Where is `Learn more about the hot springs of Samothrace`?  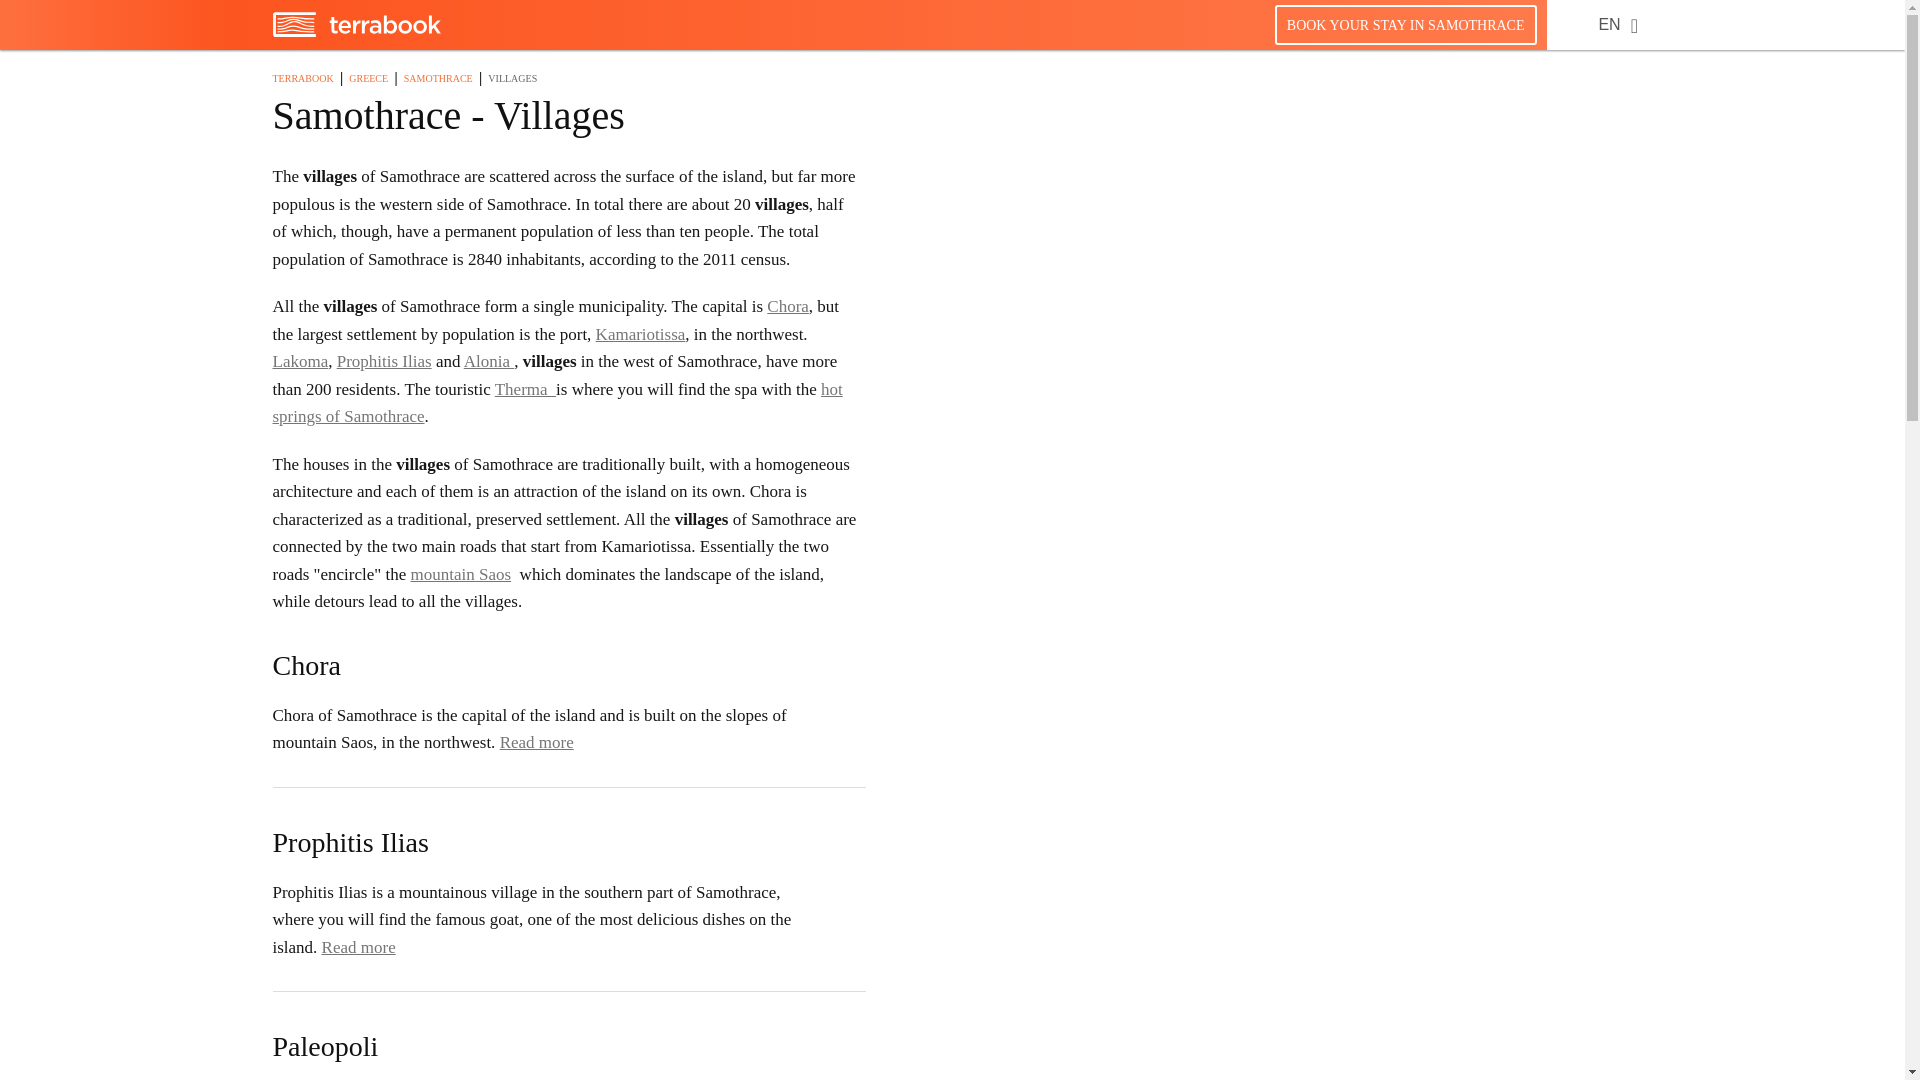
Learn more about the hot springs of Samothrace is located at coordinates (557, 403).